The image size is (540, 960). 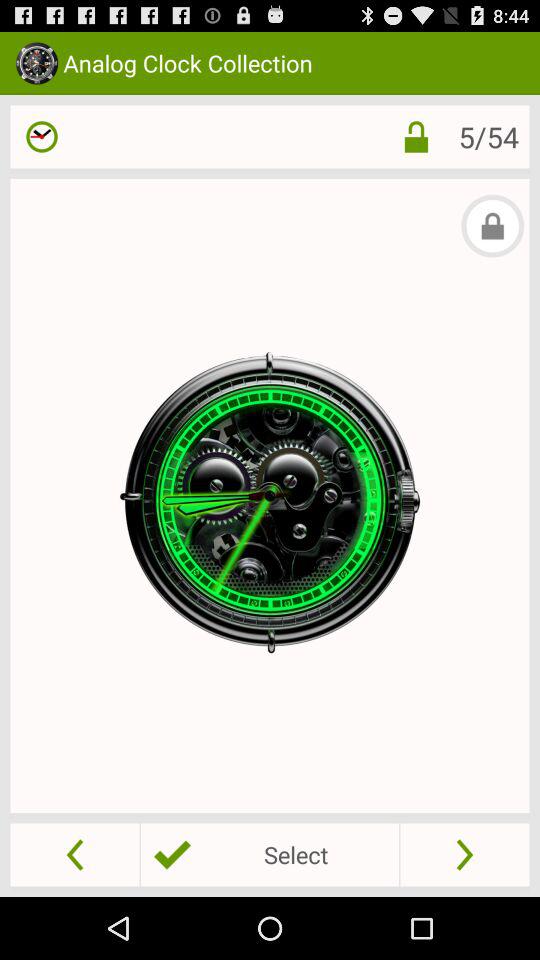 I want to click on press select, so click(x=269, y=854).